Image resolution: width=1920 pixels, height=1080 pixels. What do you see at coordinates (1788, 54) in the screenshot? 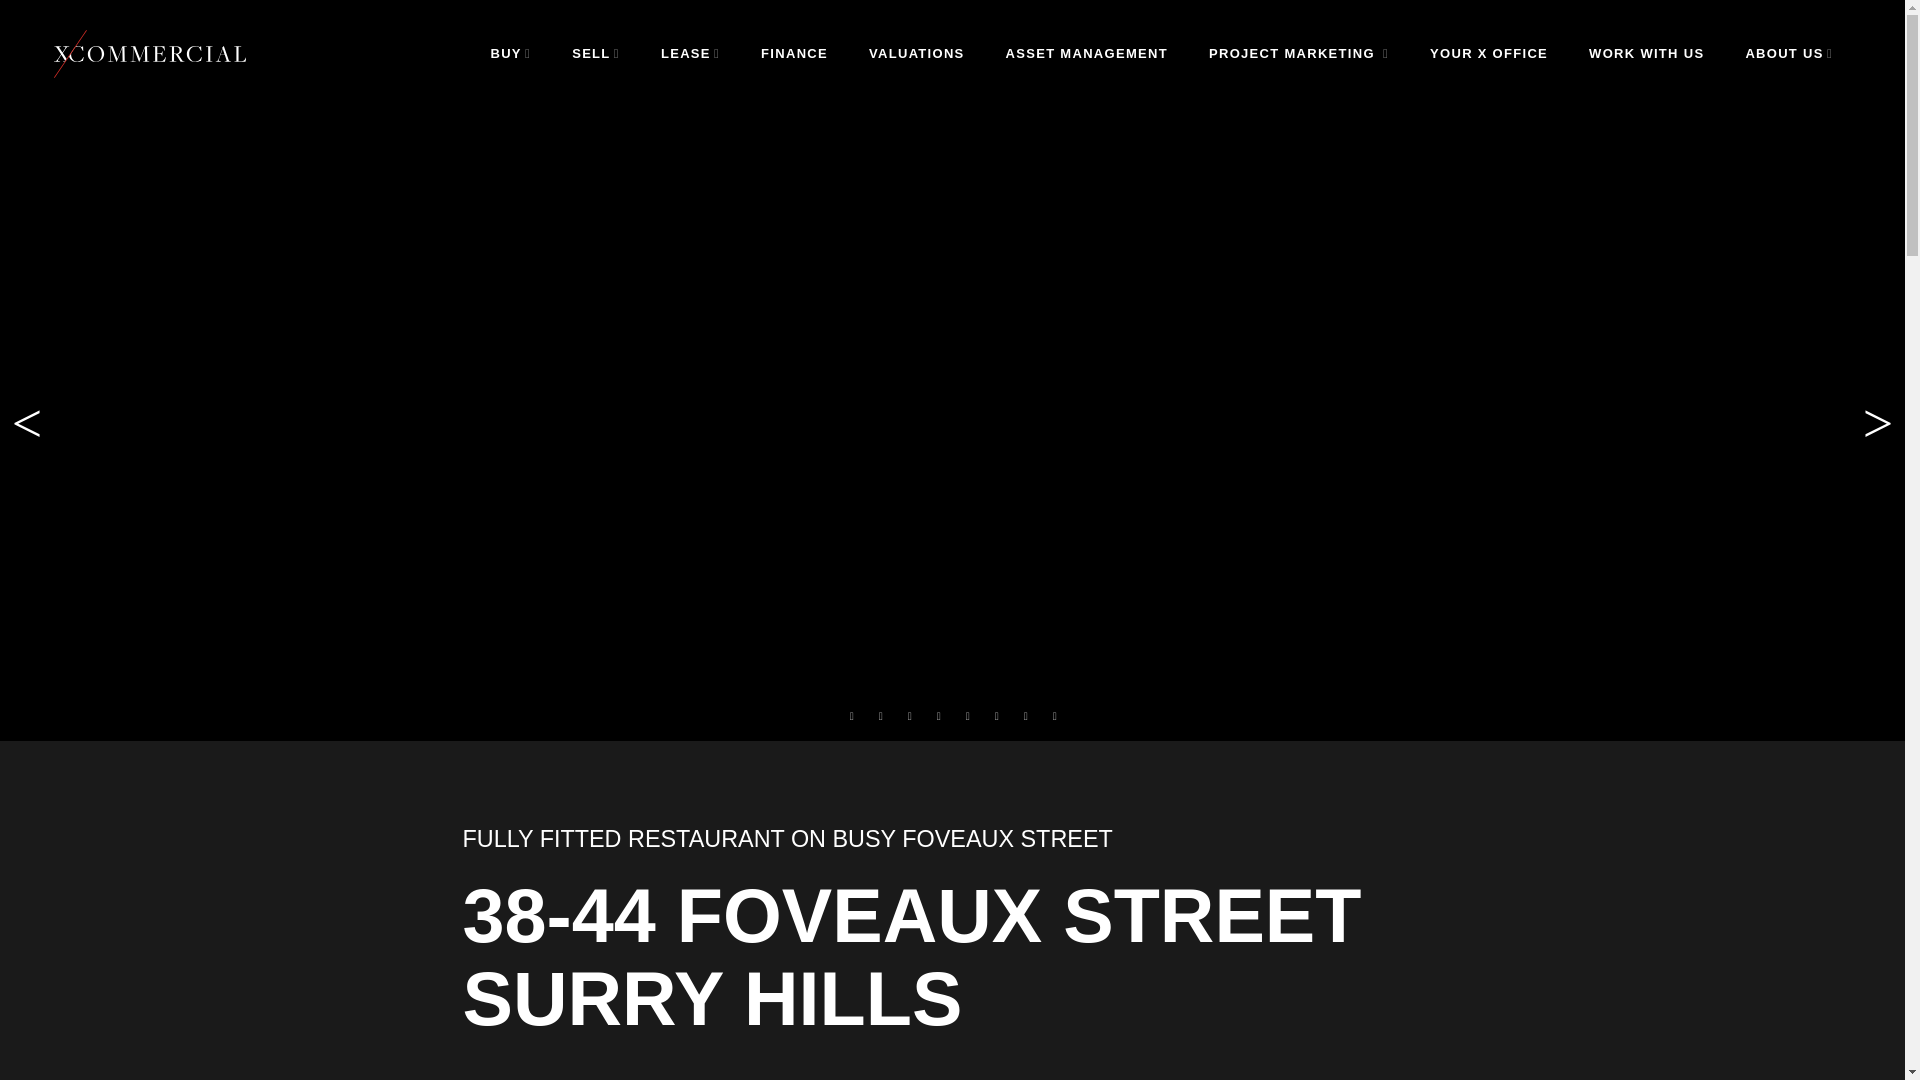
I see `ABOUT US` at bounding box center [1788, 54].